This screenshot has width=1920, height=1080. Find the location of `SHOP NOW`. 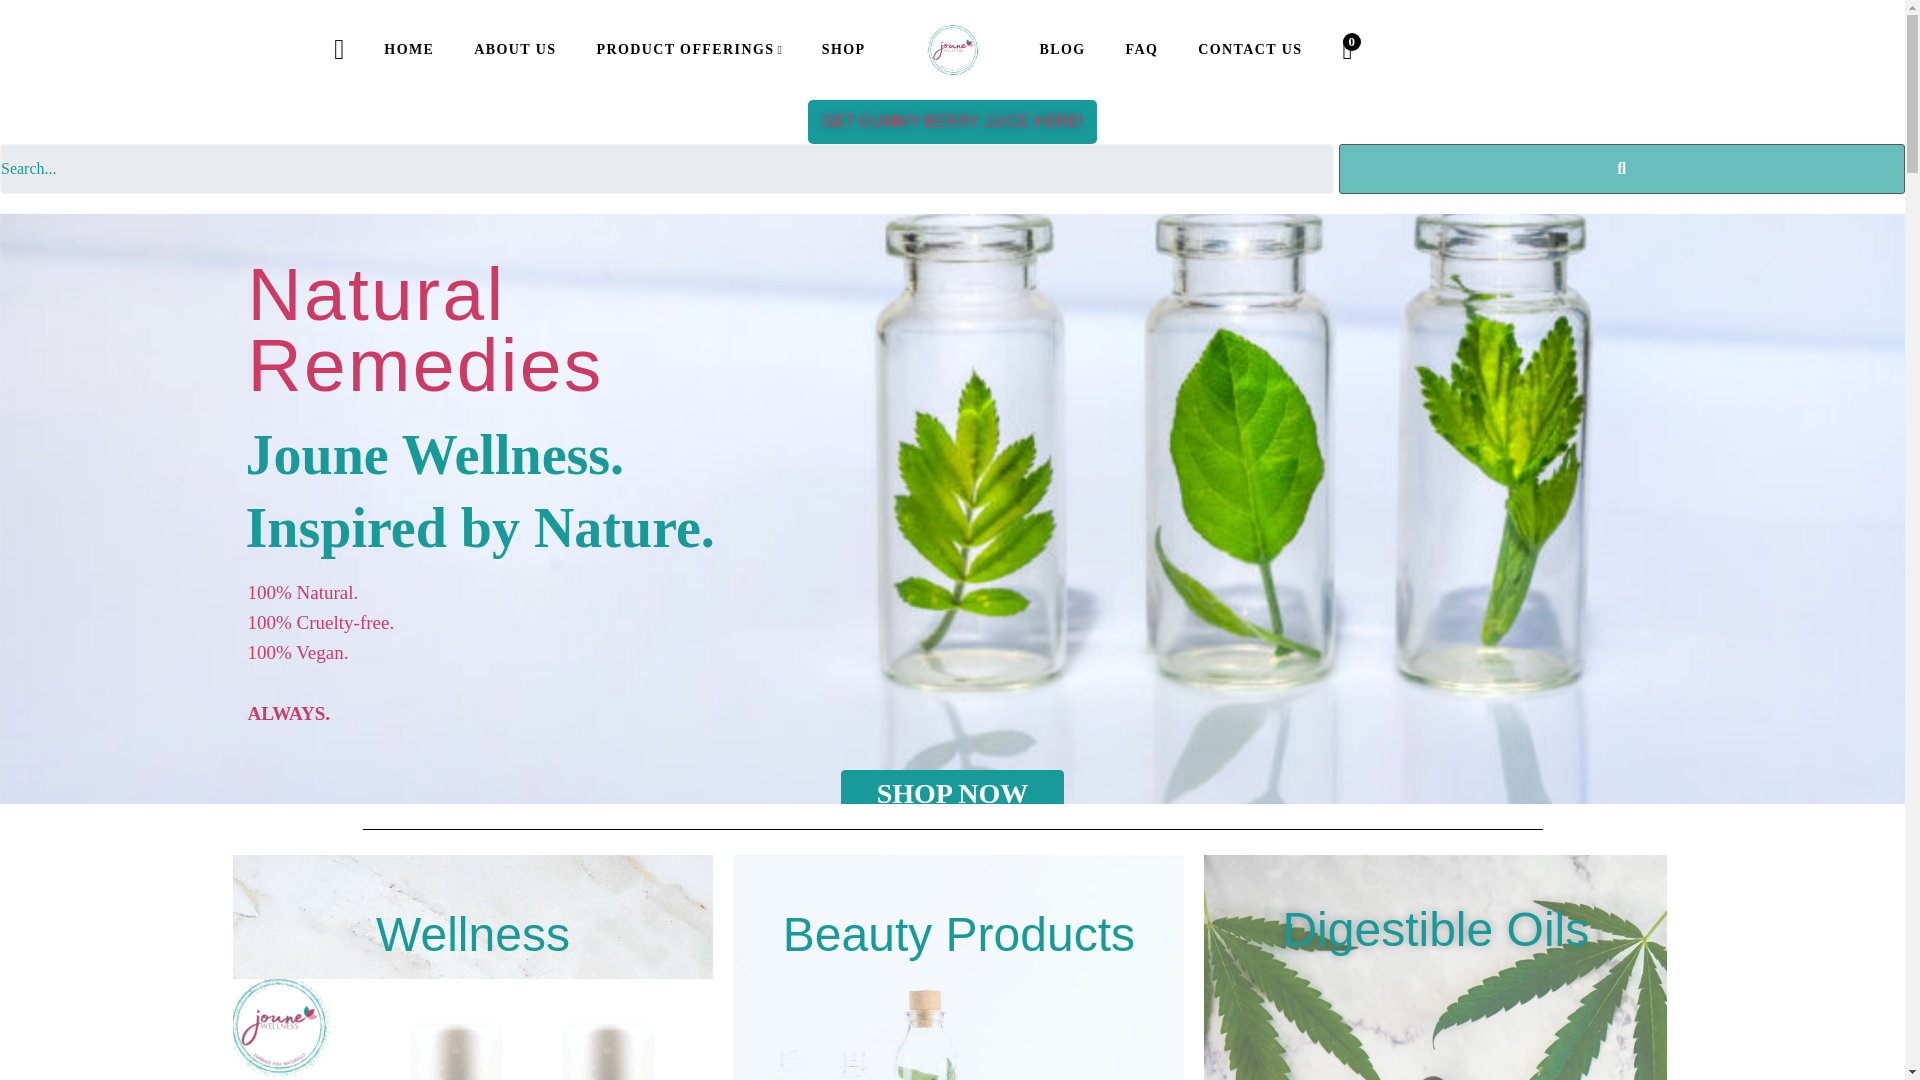

SHOP NOW is located at coordinates (952, 810).